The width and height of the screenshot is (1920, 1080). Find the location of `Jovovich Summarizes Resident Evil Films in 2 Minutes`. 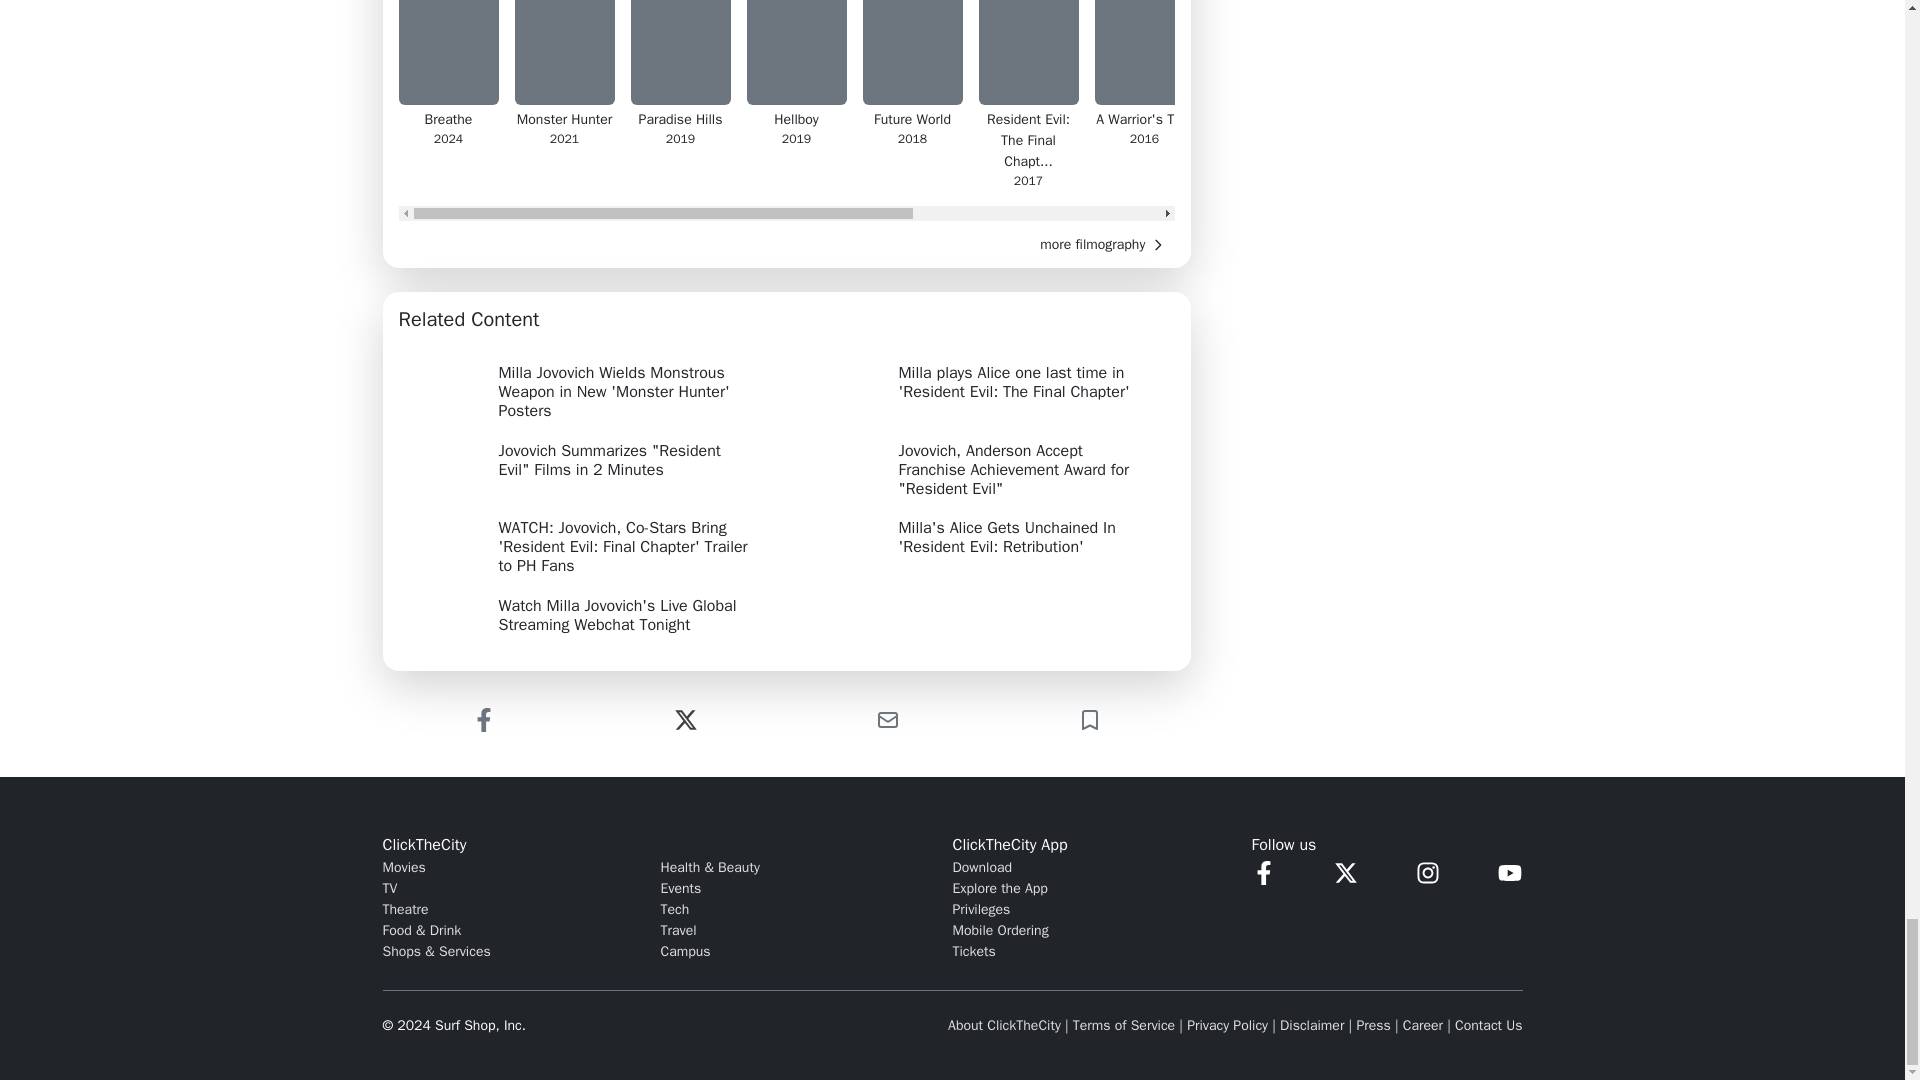

Jovovich Summarizes Resident Evil Films in 2 Minutes is located at coordinates (585, 464).